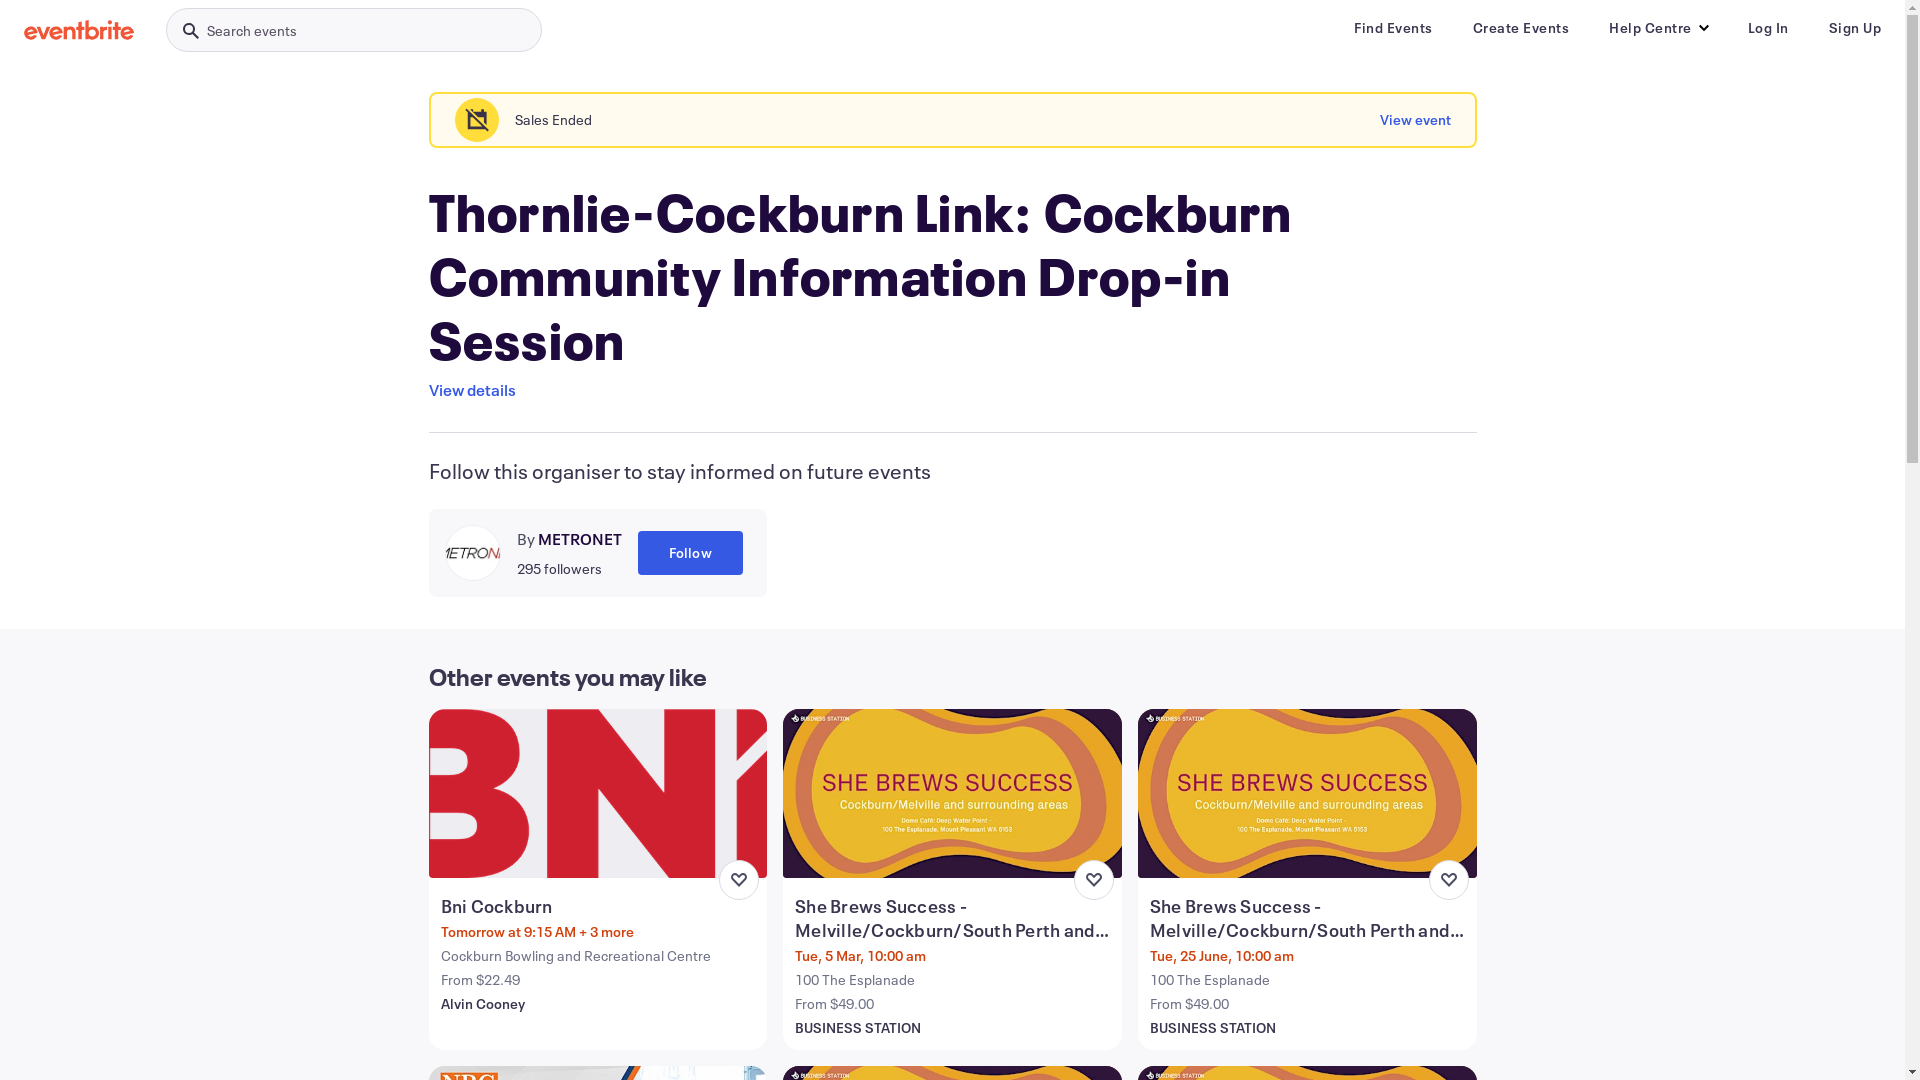 This screenshot has height=1080, width=1920. Describe the element at coordinates (600, 906) in the screenshot. I see `Bni Cockburn` at that location.